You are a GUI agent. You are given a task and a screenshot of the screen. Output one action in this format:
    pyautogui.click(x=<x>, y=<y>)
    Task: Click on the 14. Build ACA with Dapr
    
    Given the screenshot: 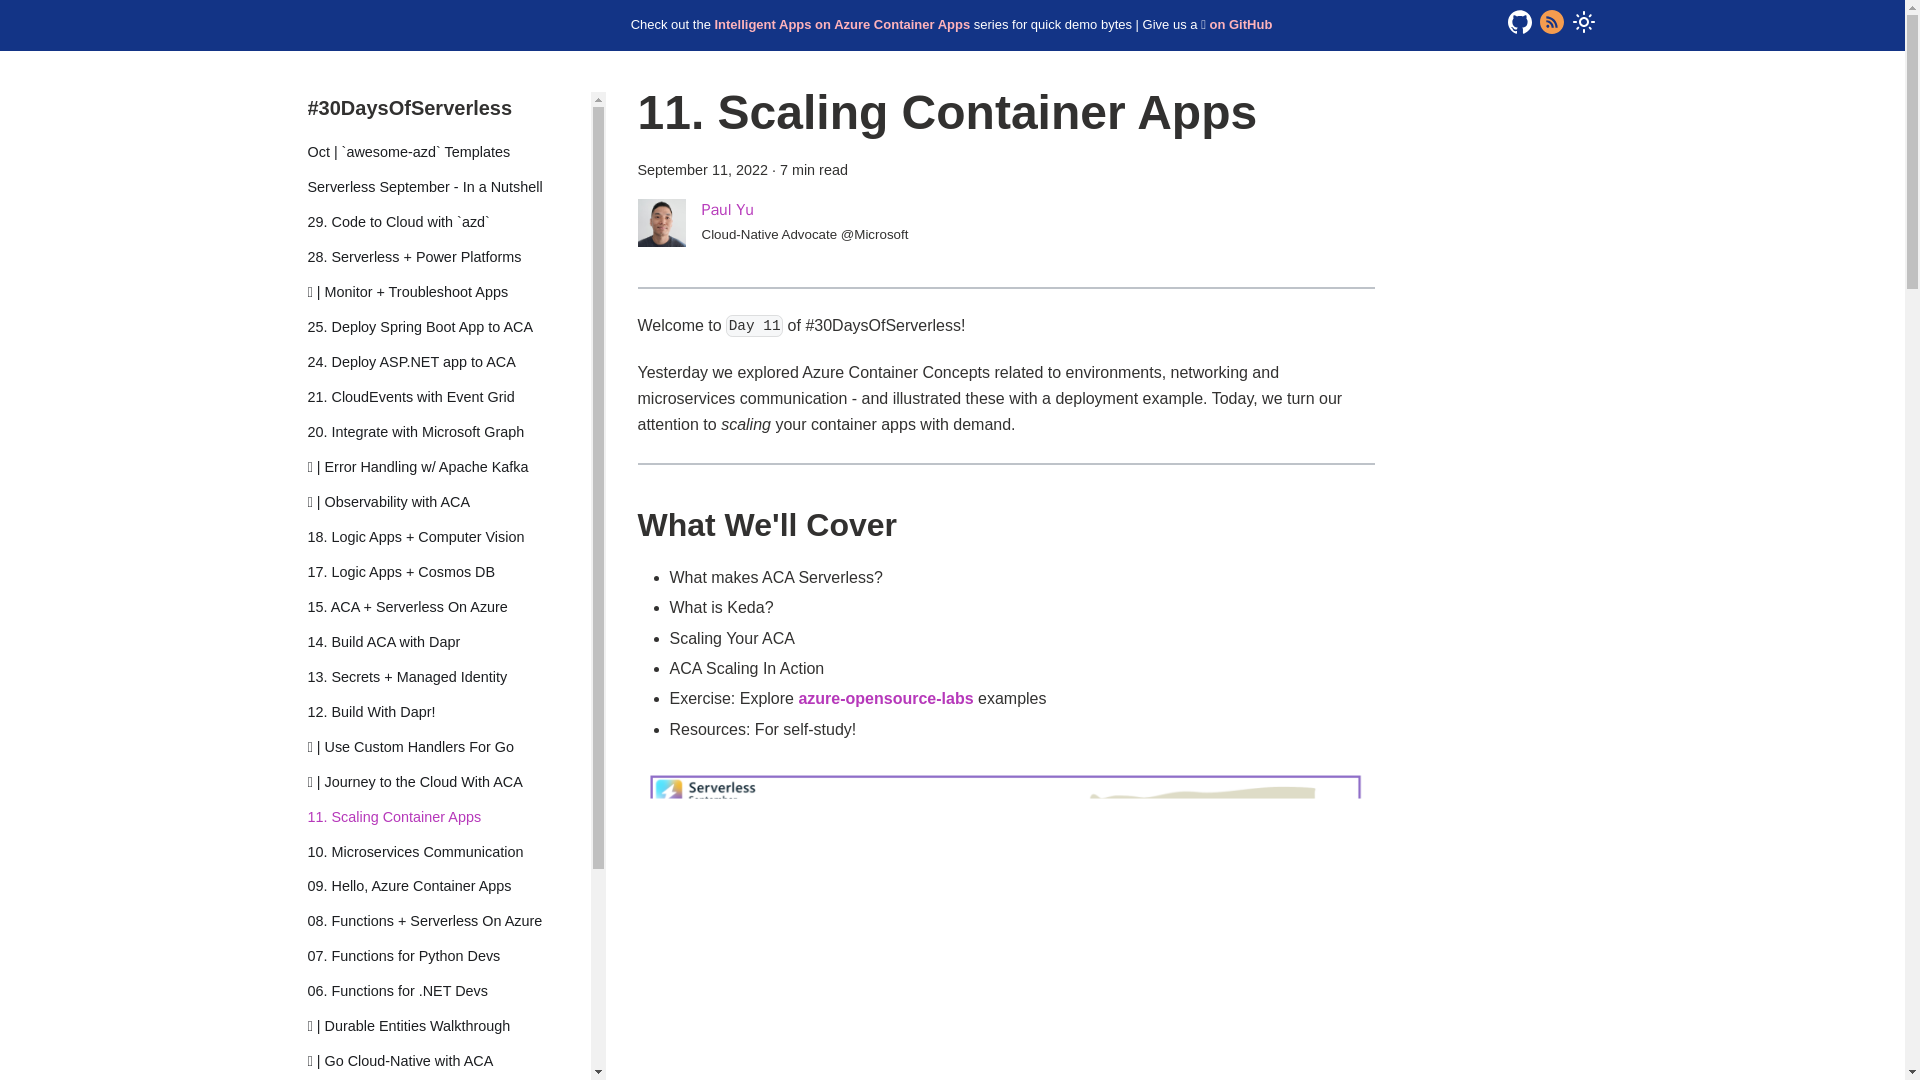 What is the action you would take?
    pyautogui.click(x=449, y=642)
    